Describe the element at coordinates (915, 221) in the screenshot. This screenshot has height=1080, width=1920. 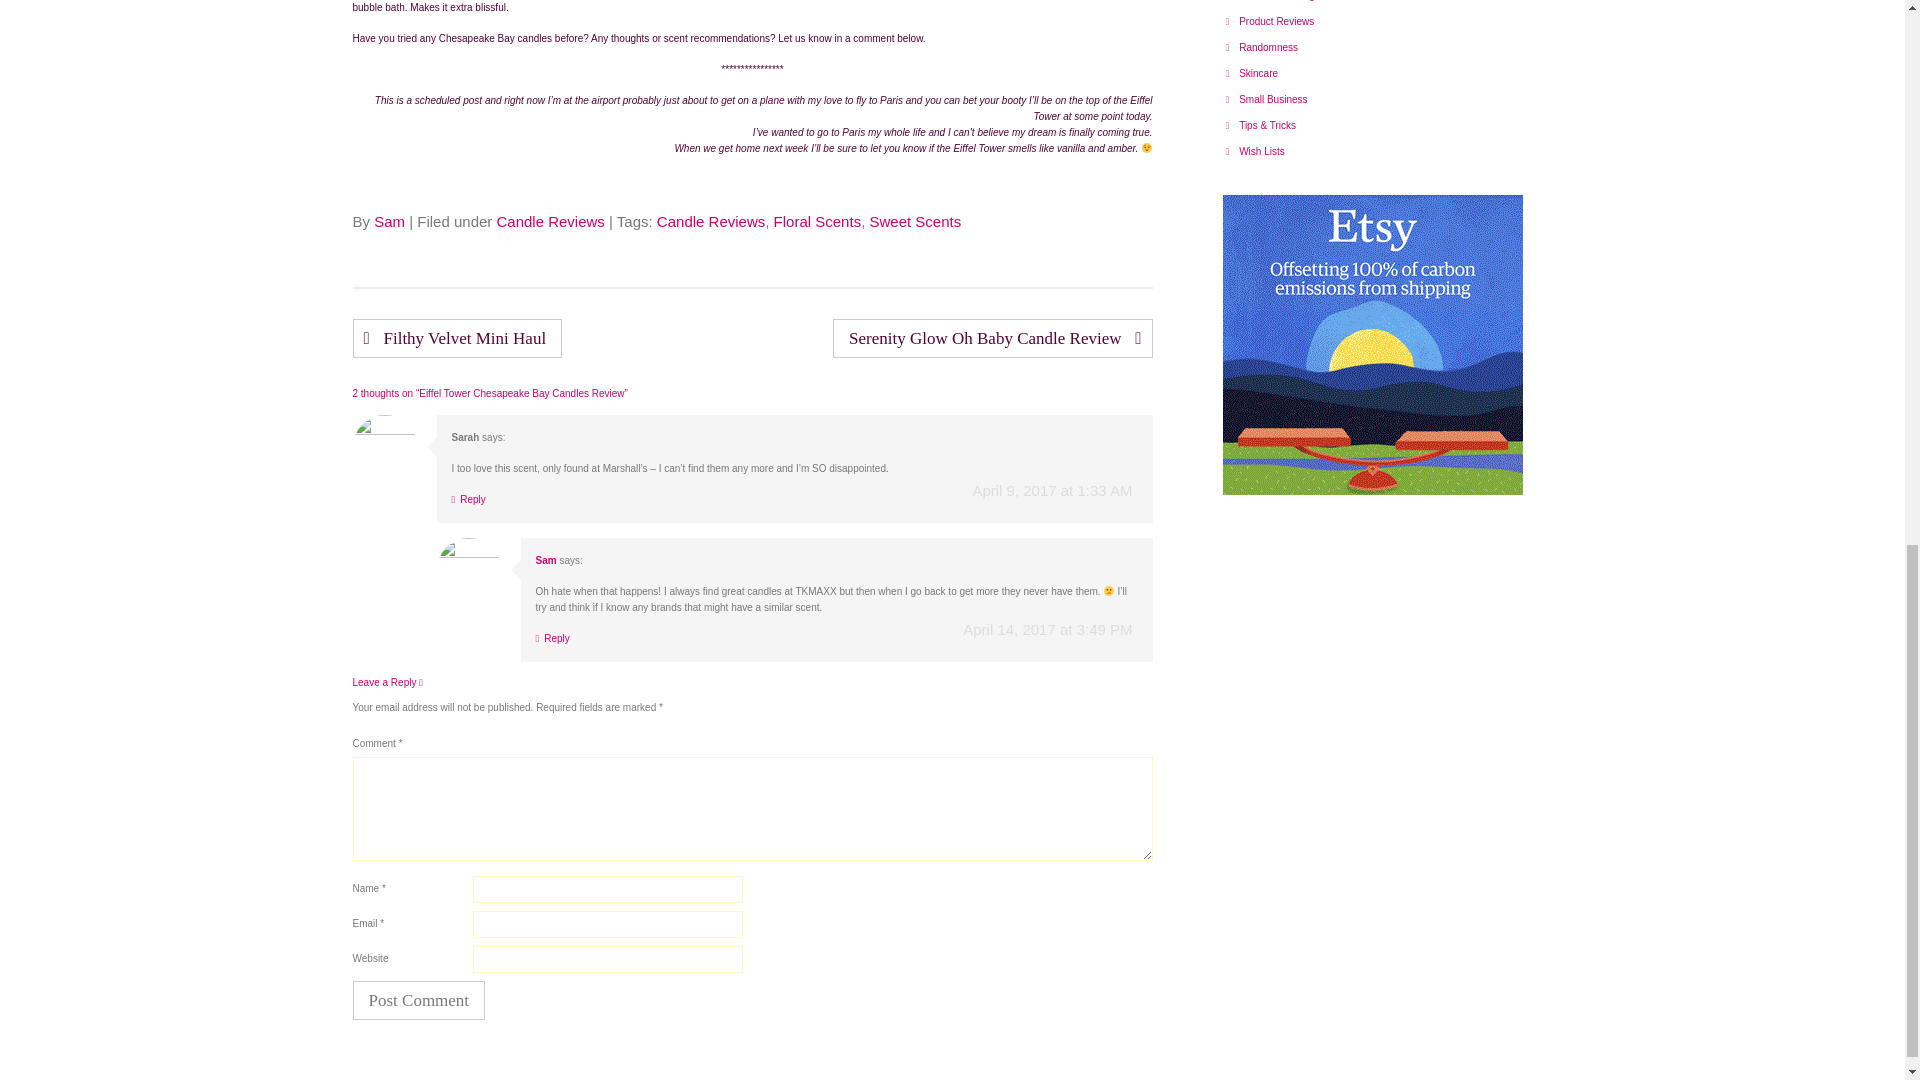
I see `Sweet Scents` at that location.